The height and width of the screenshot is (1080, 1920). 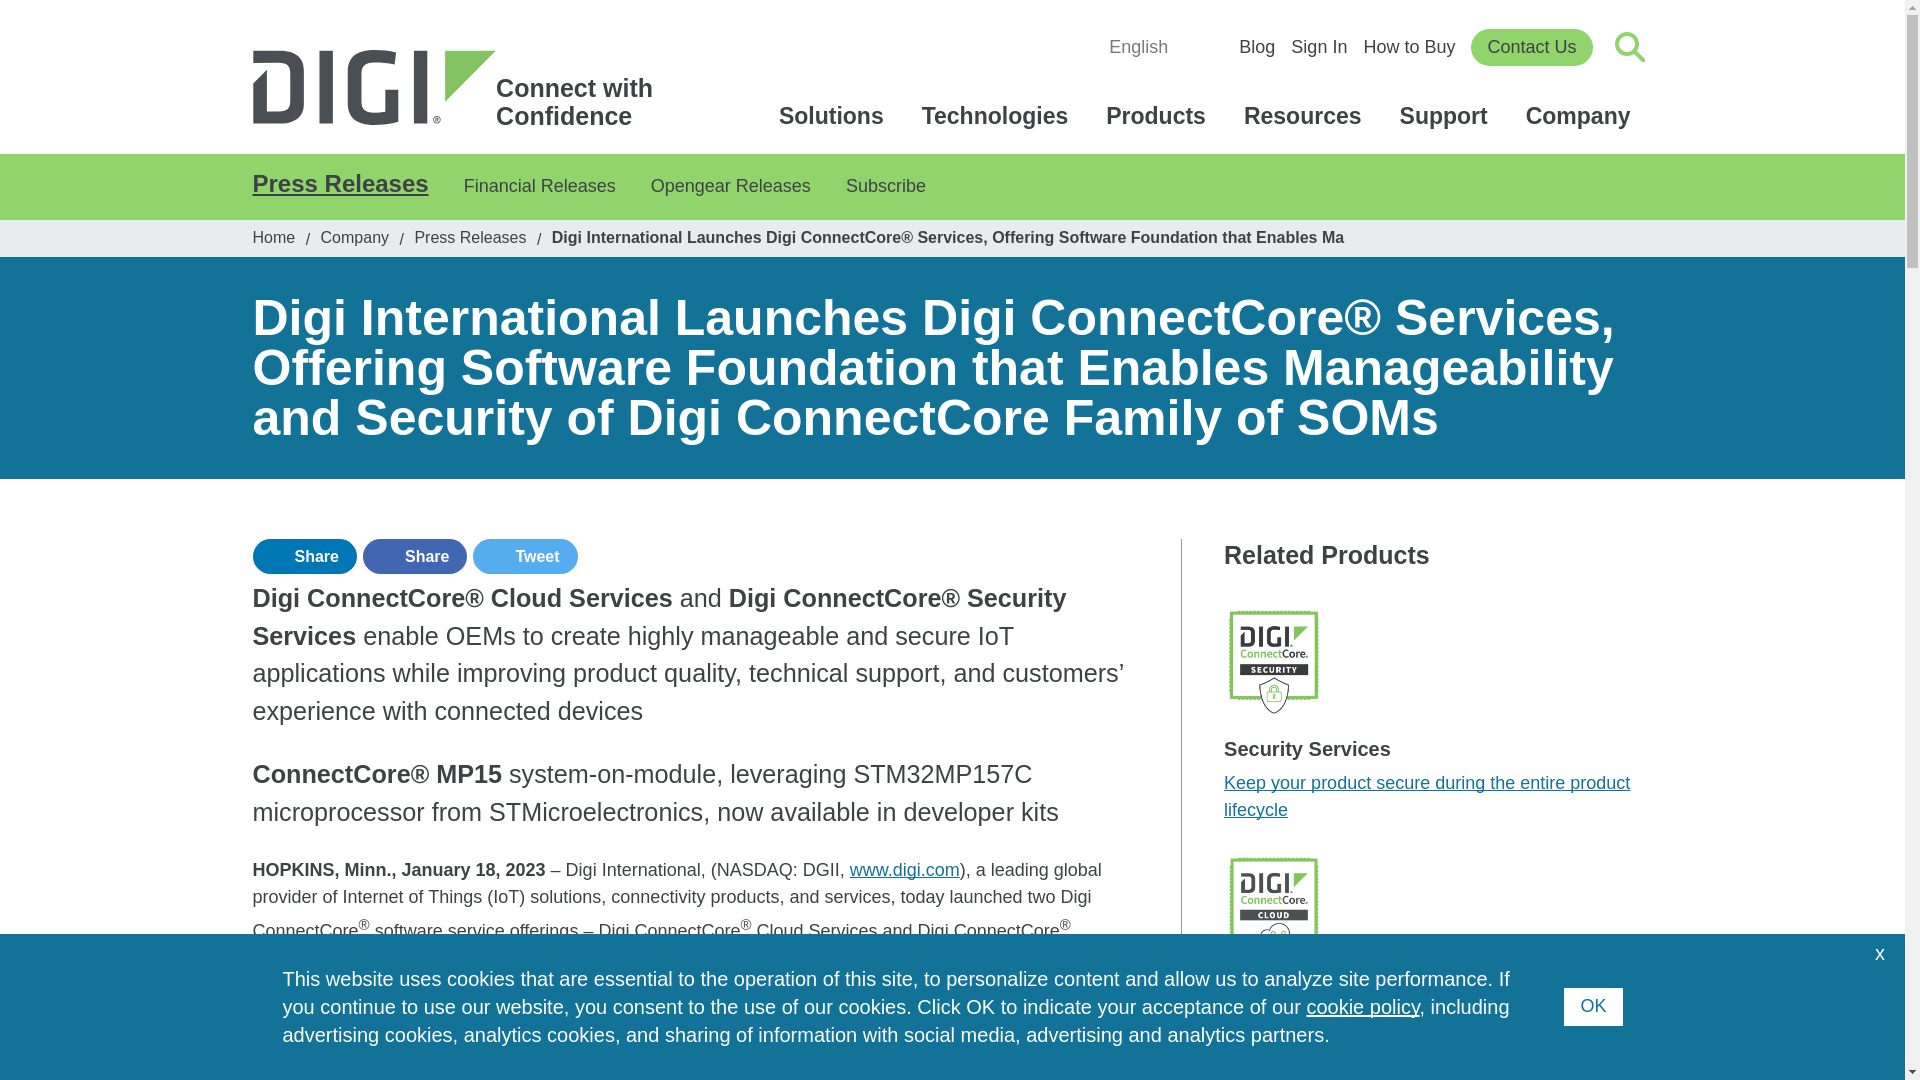 I want to click on How to Buy, so click(x=1409, y=46).